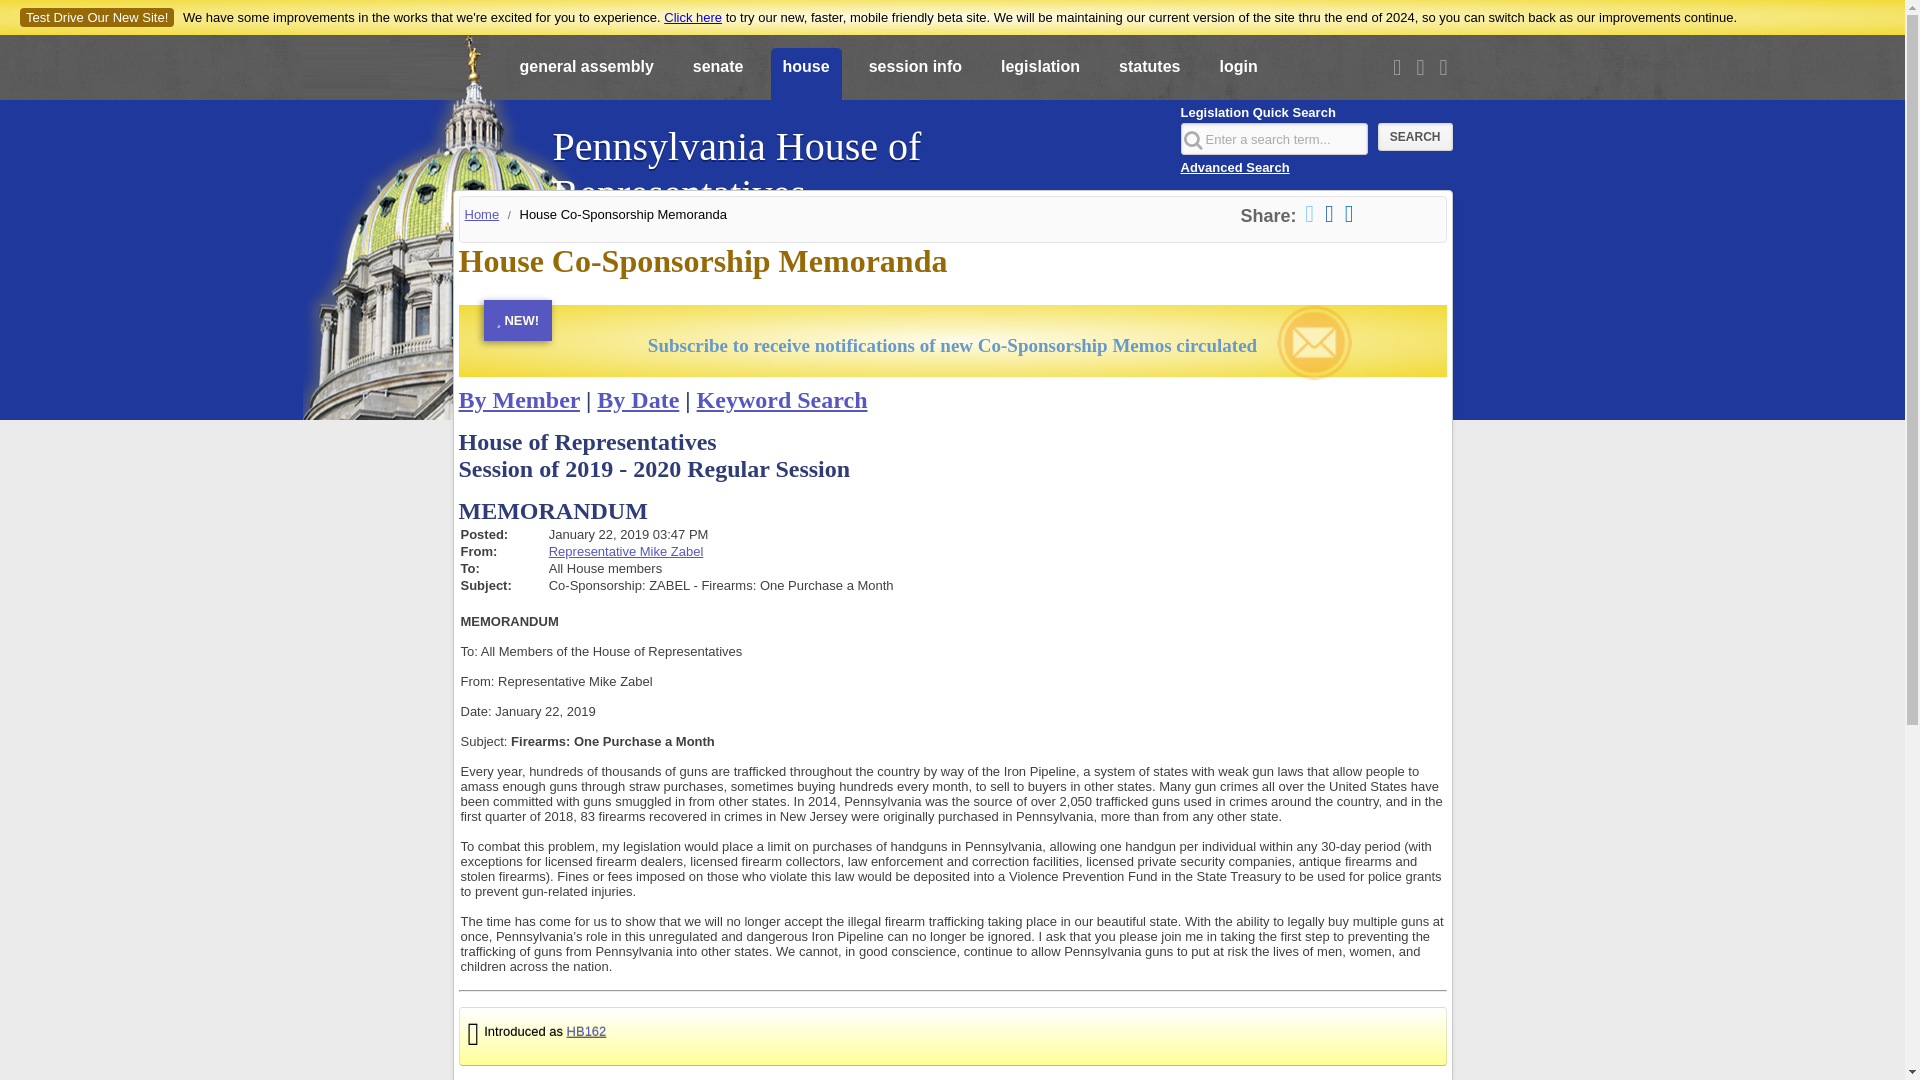 The width and height of the screenshot is (1920, 1080). Describe the element at coordinates (1238, 75) in the screenshot. I see `login` at that location.